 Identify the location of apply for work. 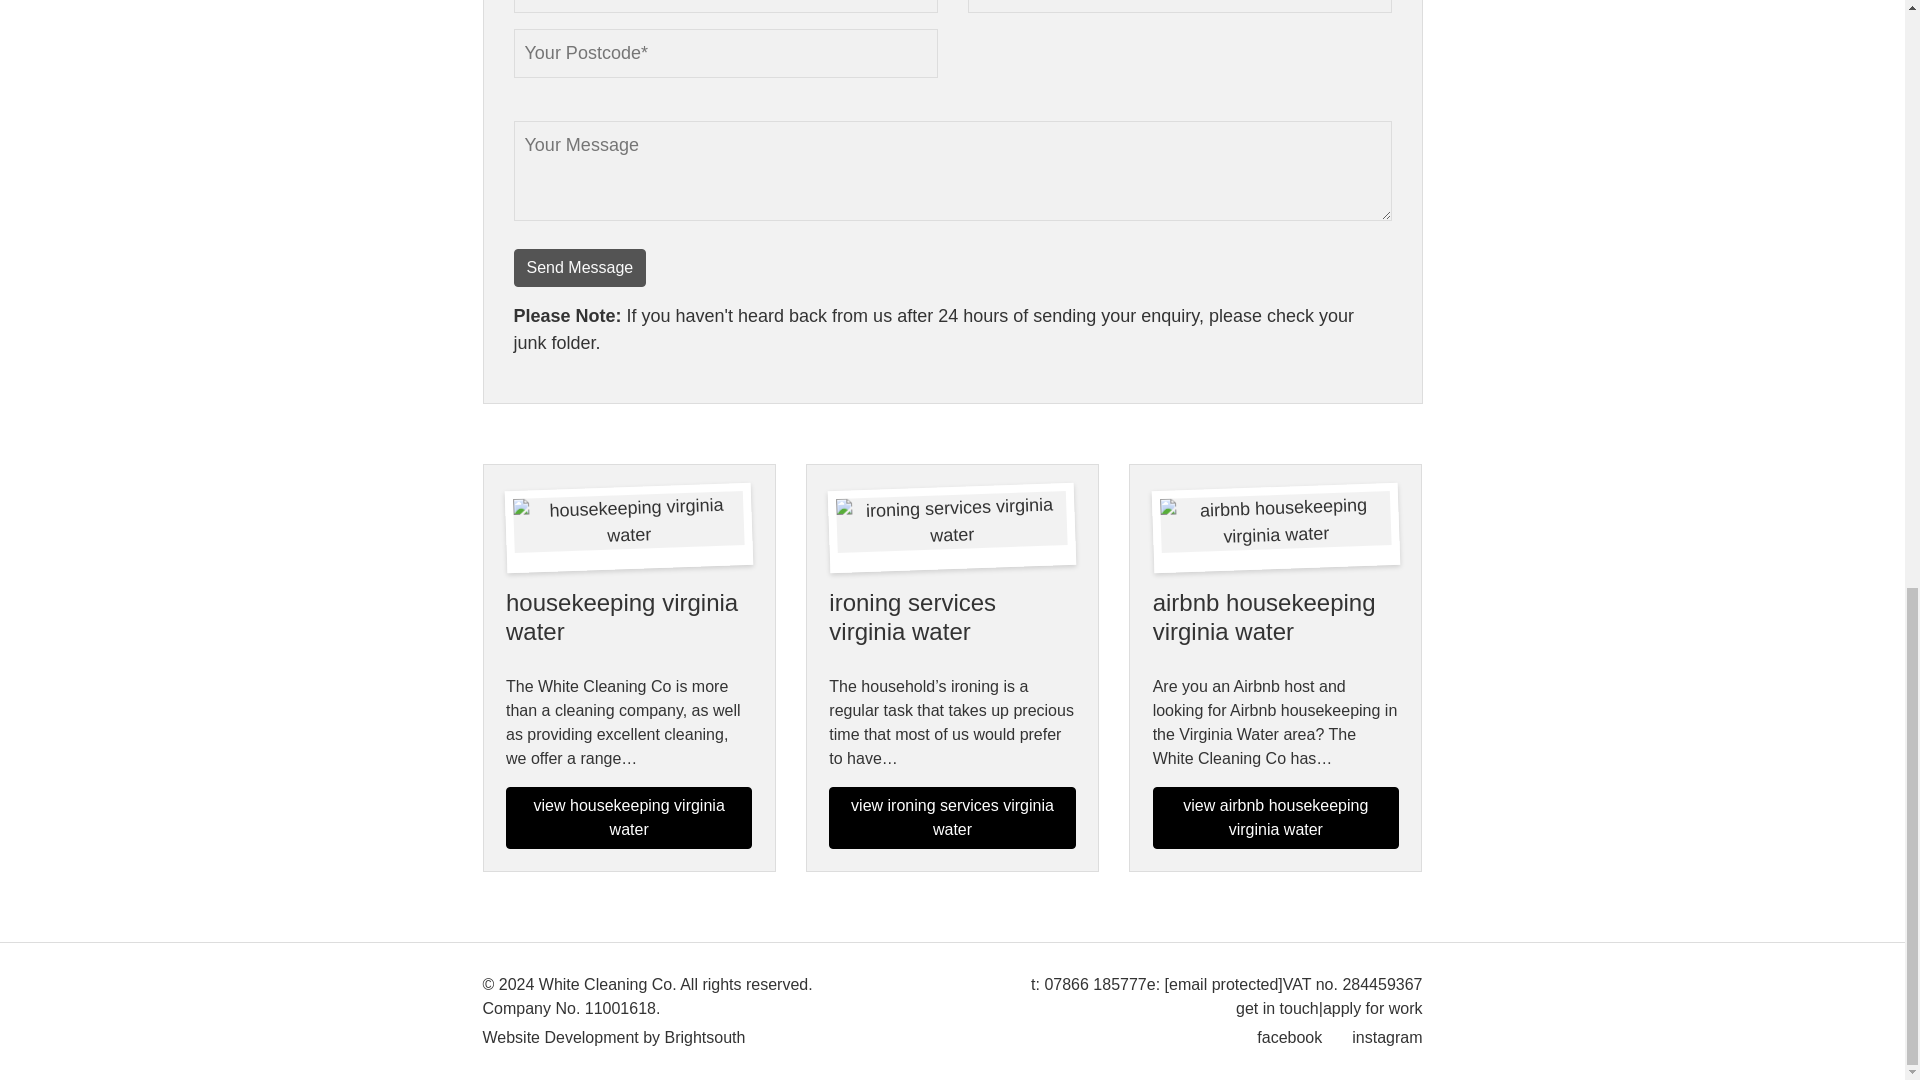
(1372, 1008).